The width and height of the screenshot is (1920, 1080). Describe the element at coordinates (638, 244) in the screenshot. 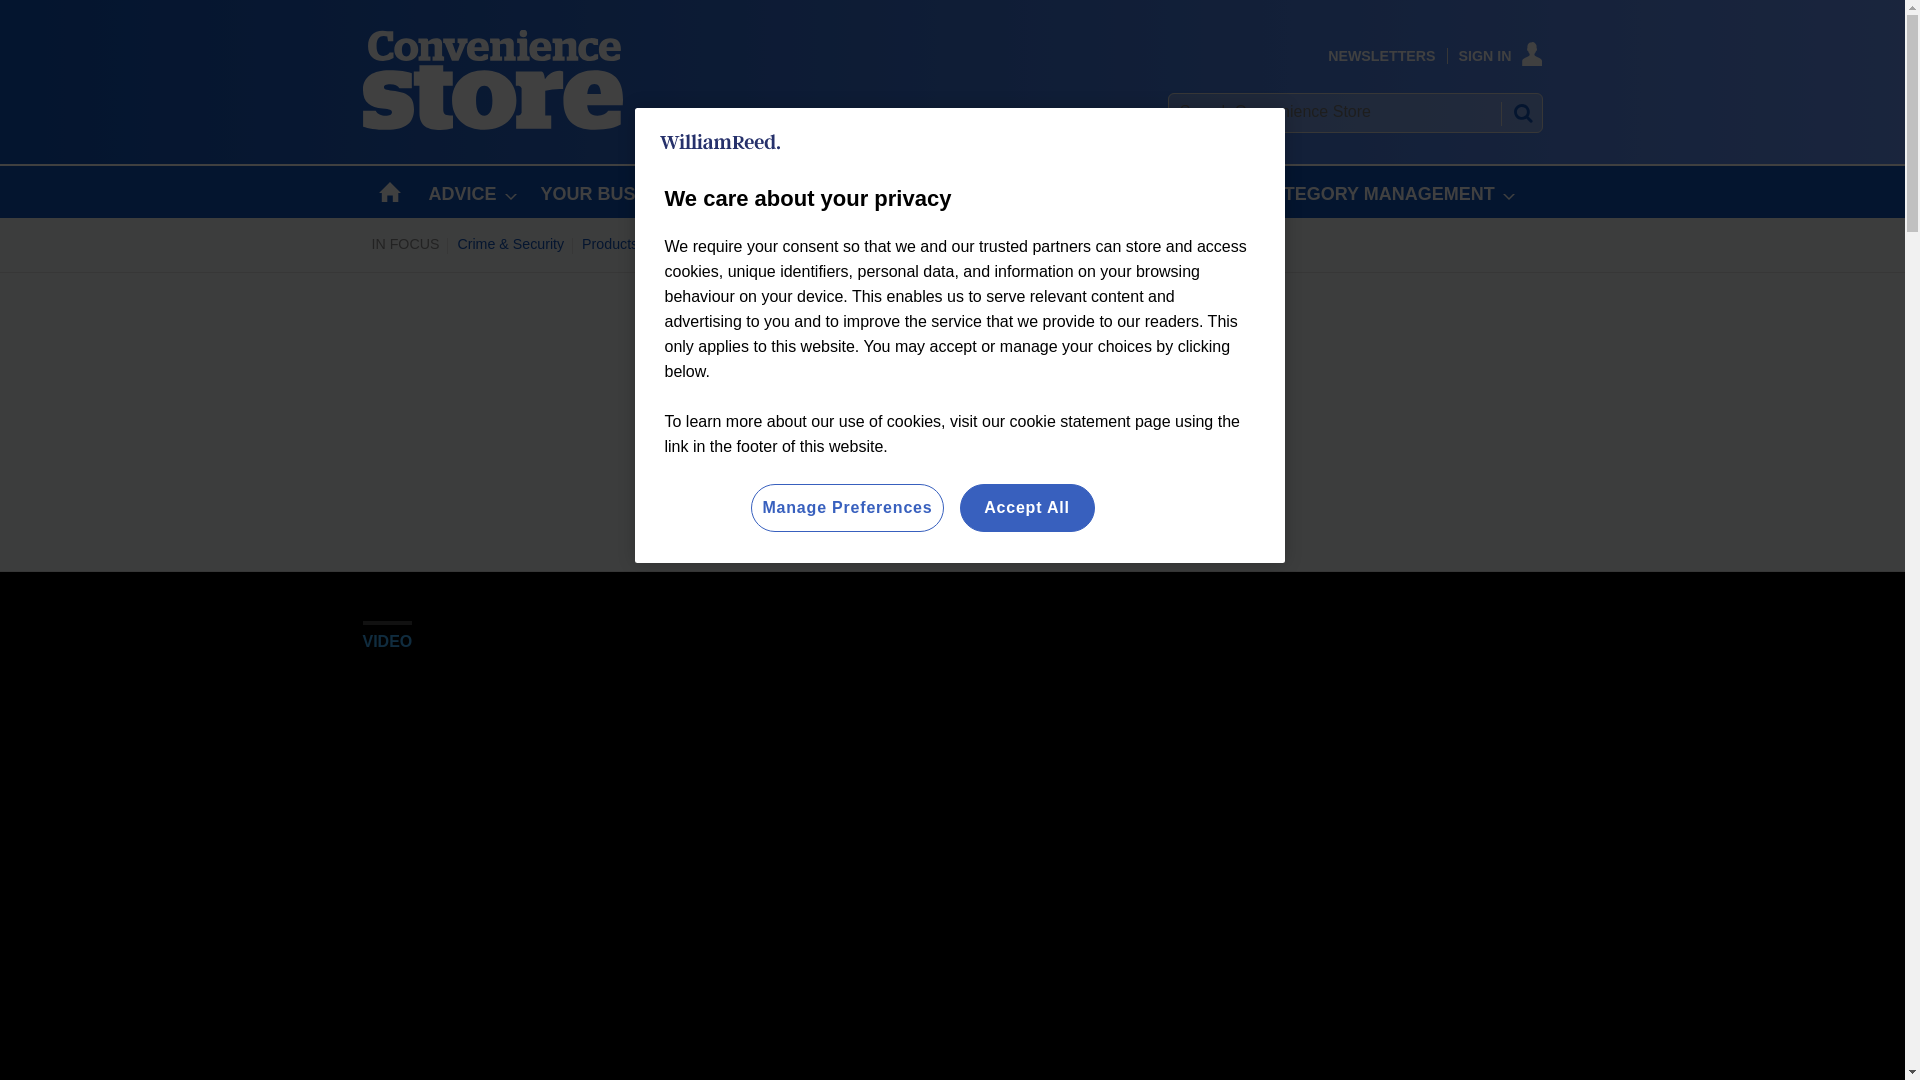

I see `Products in Depth` at that location.